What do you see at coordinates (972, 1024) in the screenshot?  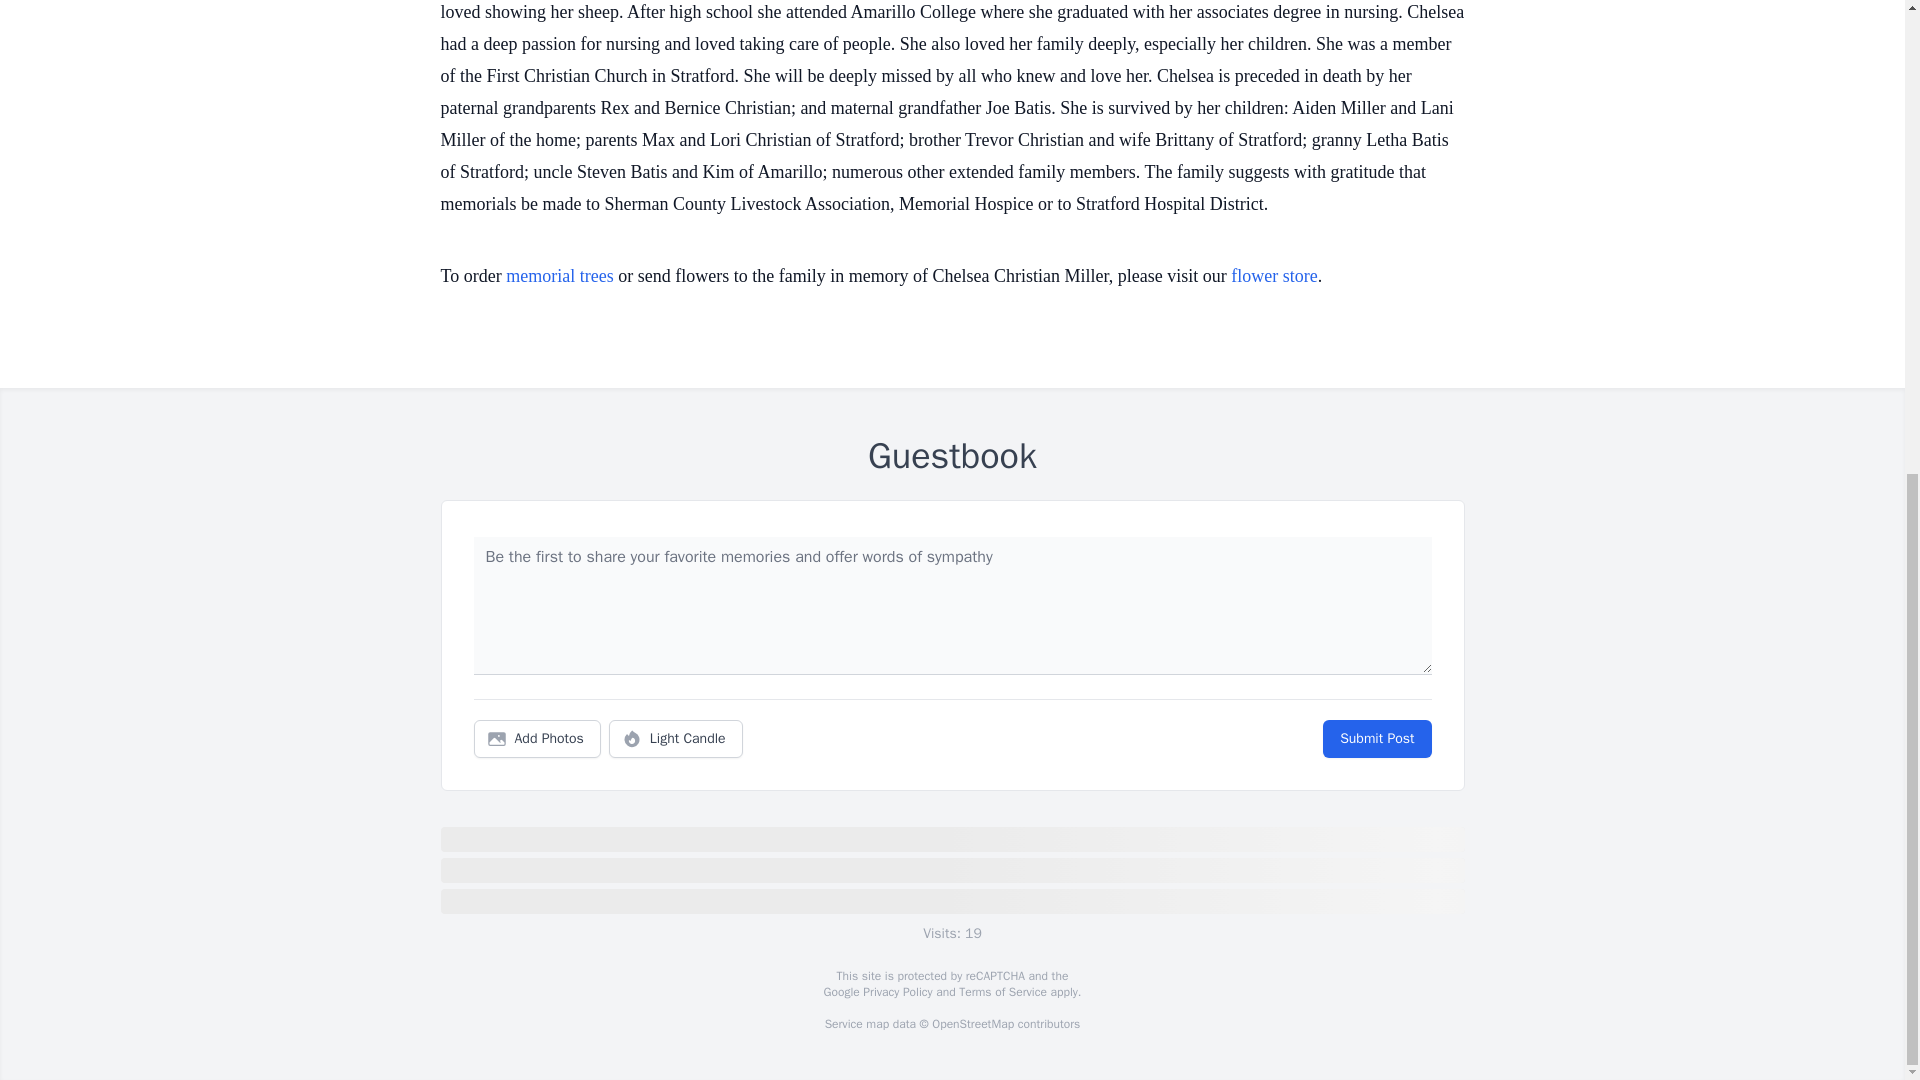 I see `OpenStreetMap` at bounding box center [972, 1024].